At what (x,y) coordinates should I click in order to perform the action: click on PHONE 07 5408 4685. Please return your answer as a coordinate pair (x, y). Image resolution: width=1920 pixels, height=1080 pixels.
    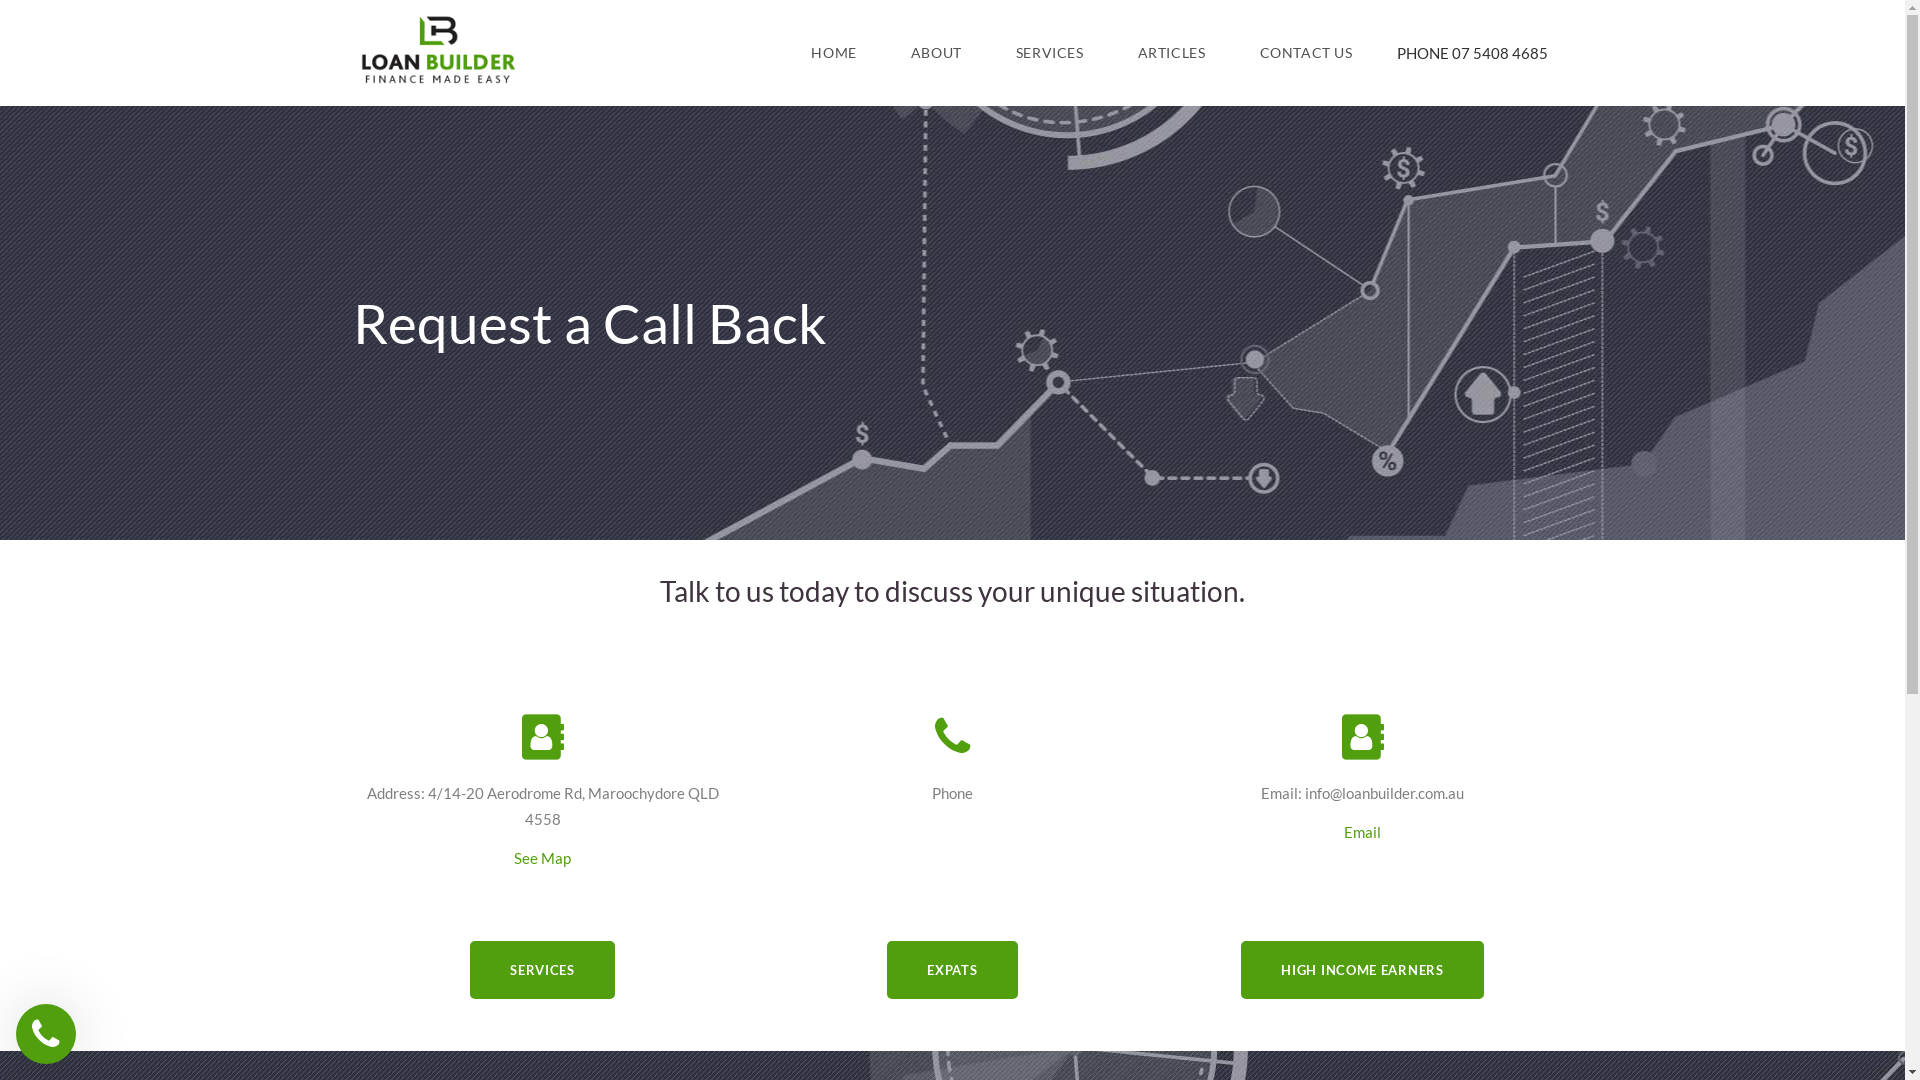
    Looking at the image, I should click on (1472, 53).